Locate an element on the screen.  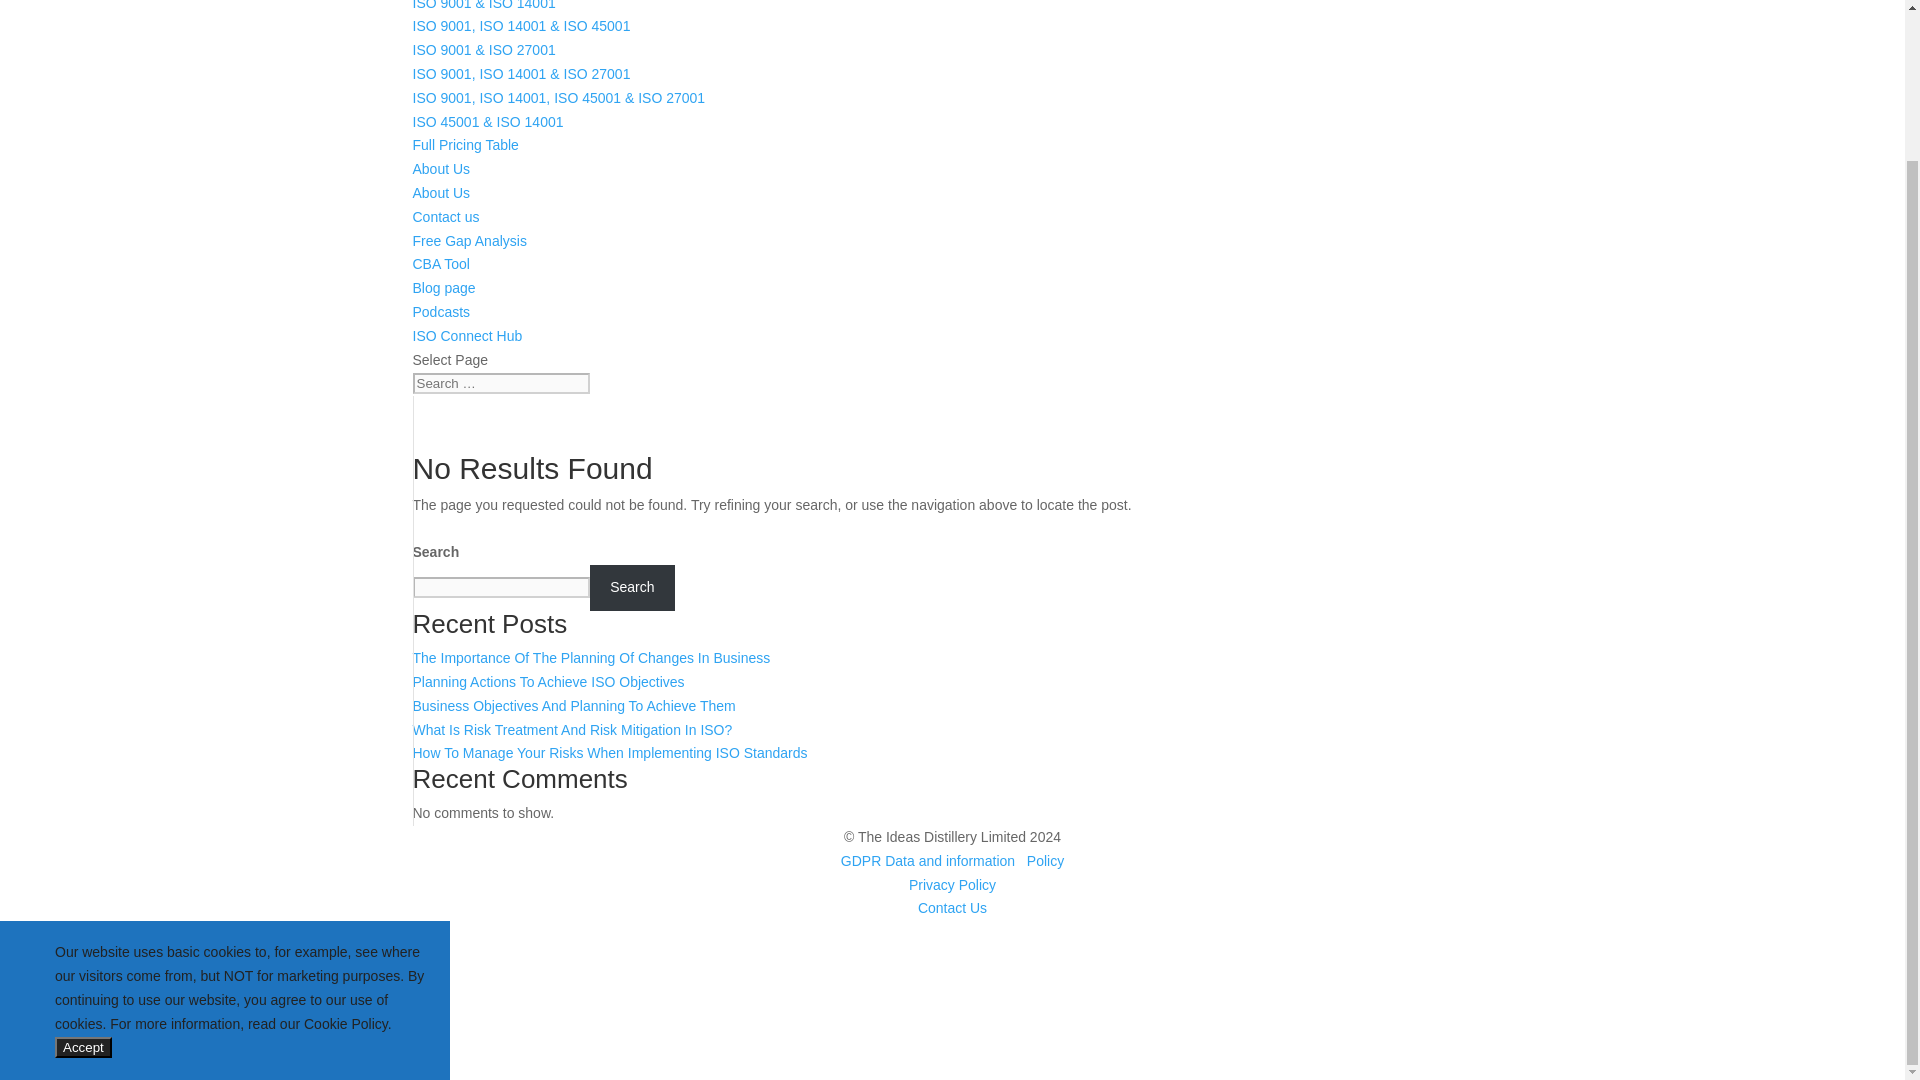
Contact Us is located at coordinates (952, 907).